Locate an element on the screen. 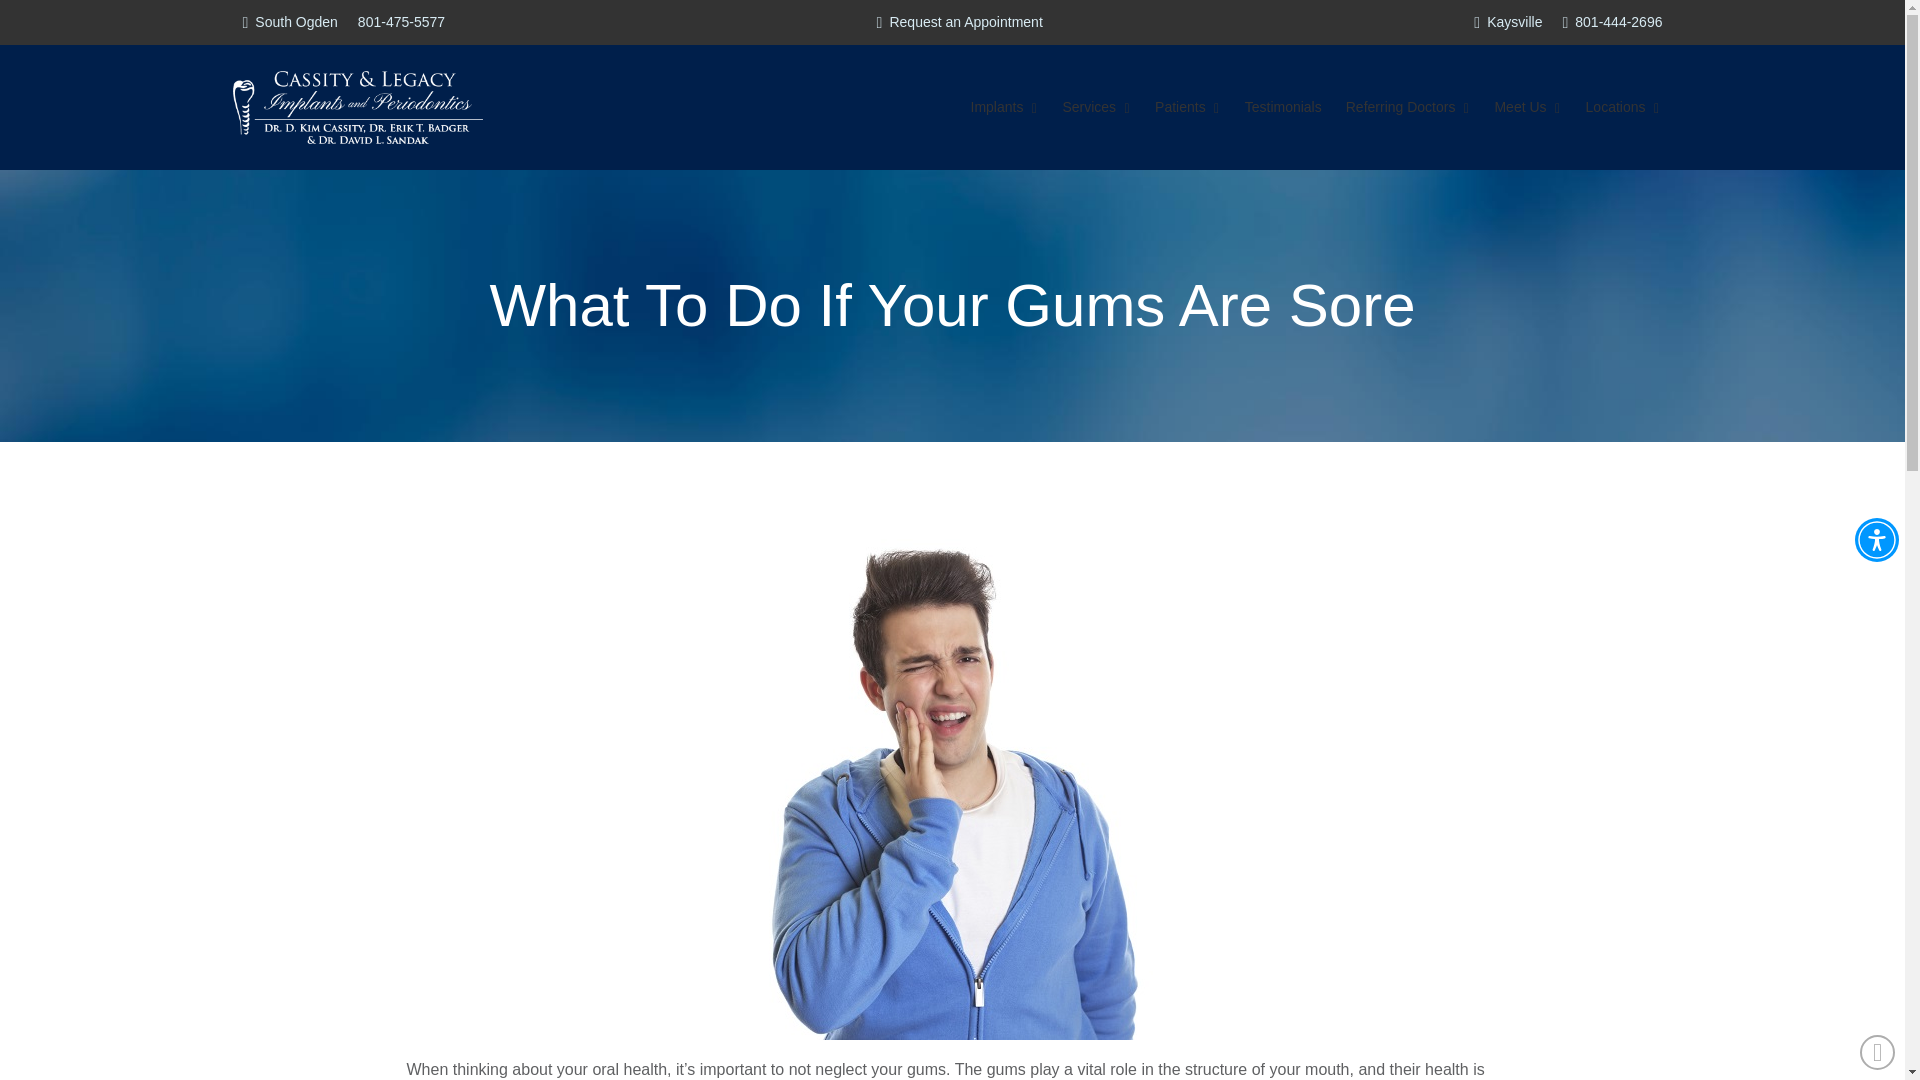 Image resolution: width=1920 pixels, height=1080 pixels. Referring Doctors is located at coordinates (1408, 106).